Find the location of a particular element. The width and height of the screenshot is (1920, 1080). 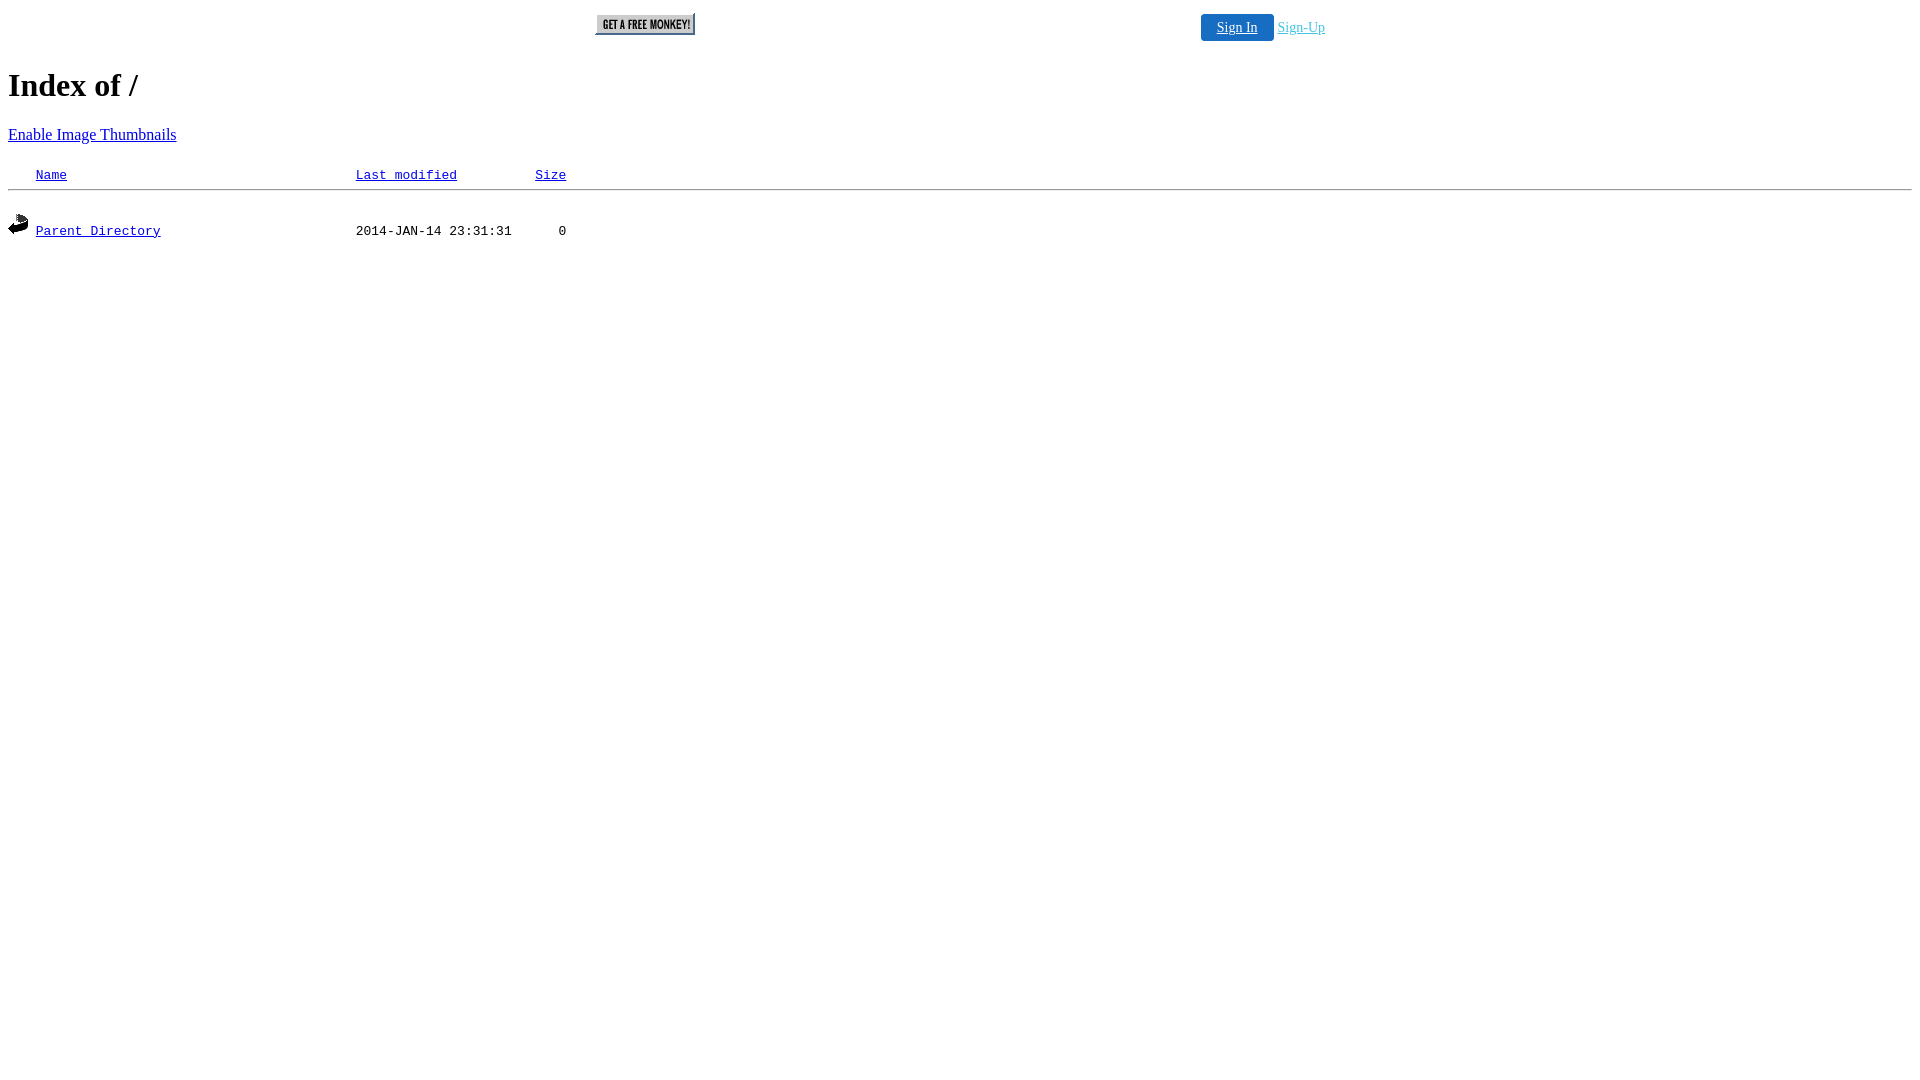

Name is located at coordinates (52, 176).